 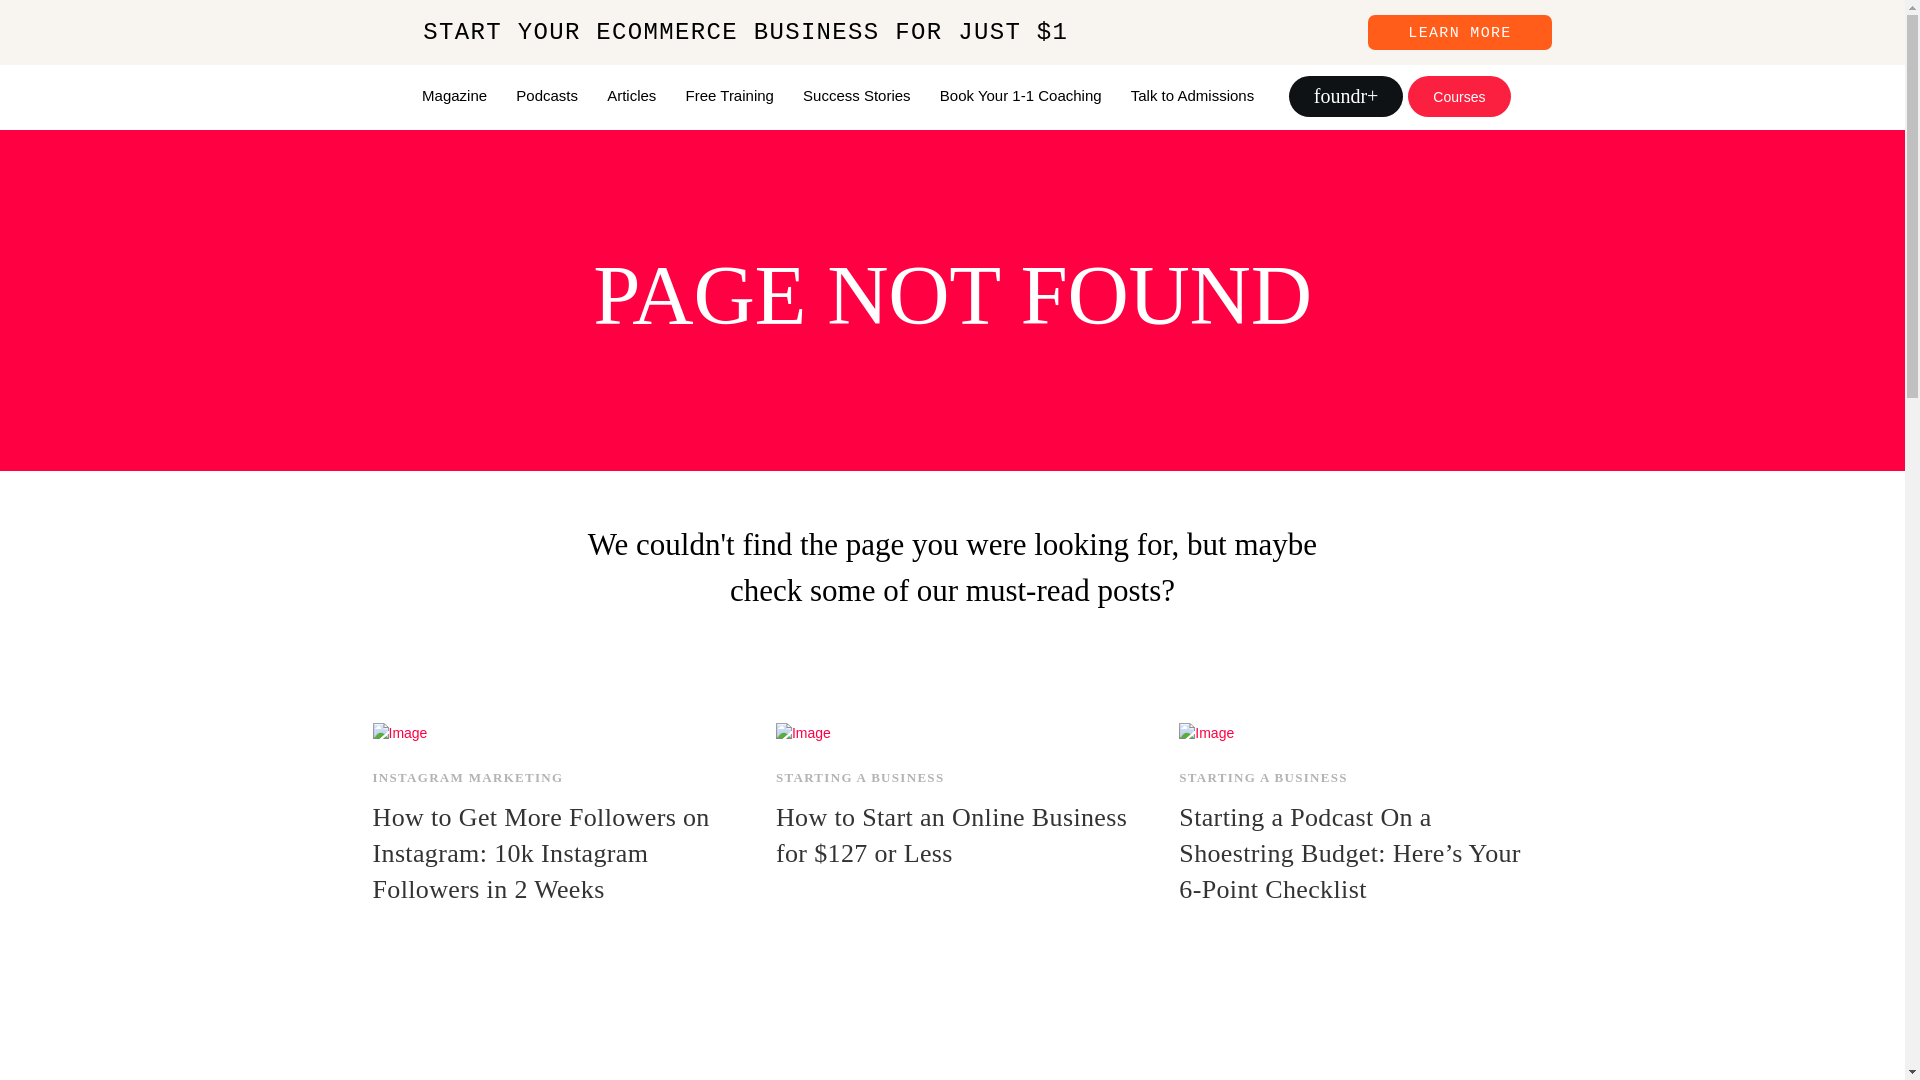 I want to click on Podcasts, so click(x=539, y=94).